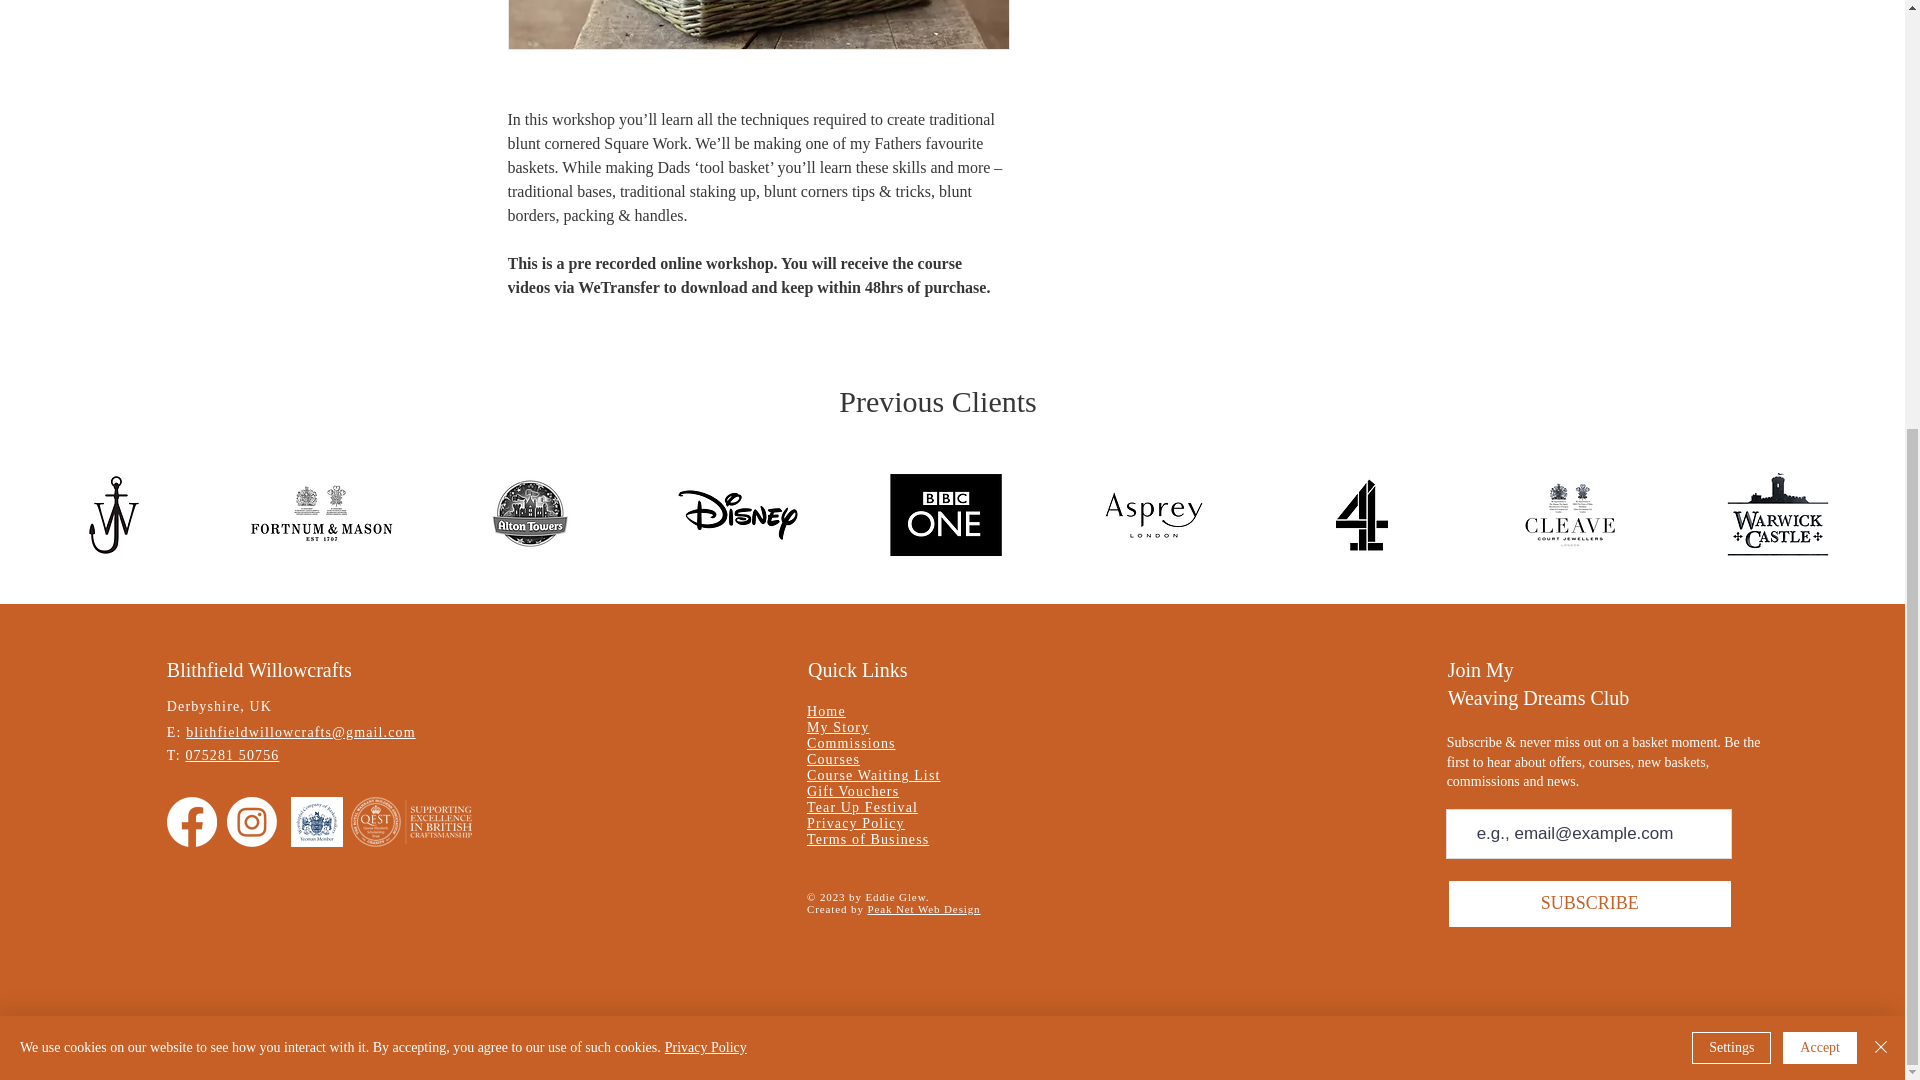 Image resolution: width=1920 pixels, height=1080 pixels. What do you see at coordinates (873, 775) in the screenshot?
I see `Course Waiting List` at bounding box center [873, 775].